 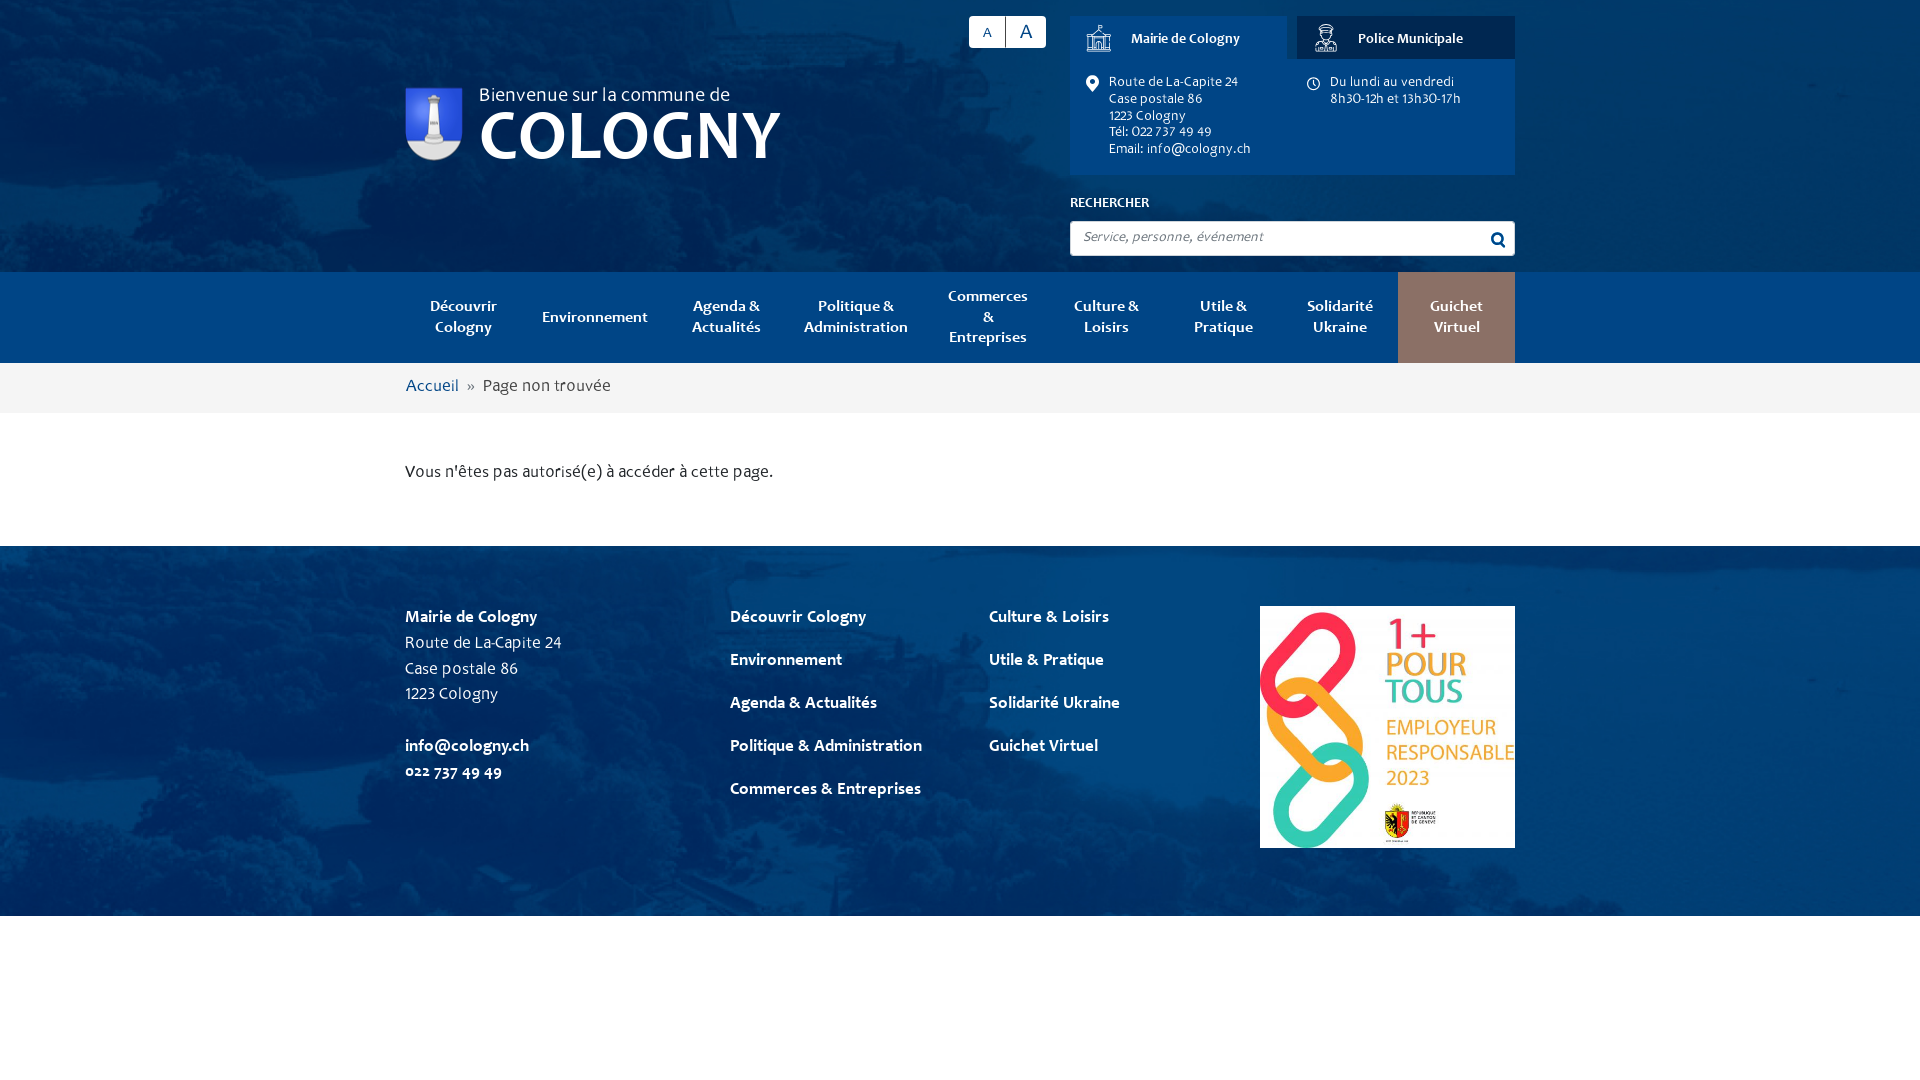 What do you see at coordinates (1499, 240) in the screenshot?
I see `Rechercher` at bounding box center [1499, 240].